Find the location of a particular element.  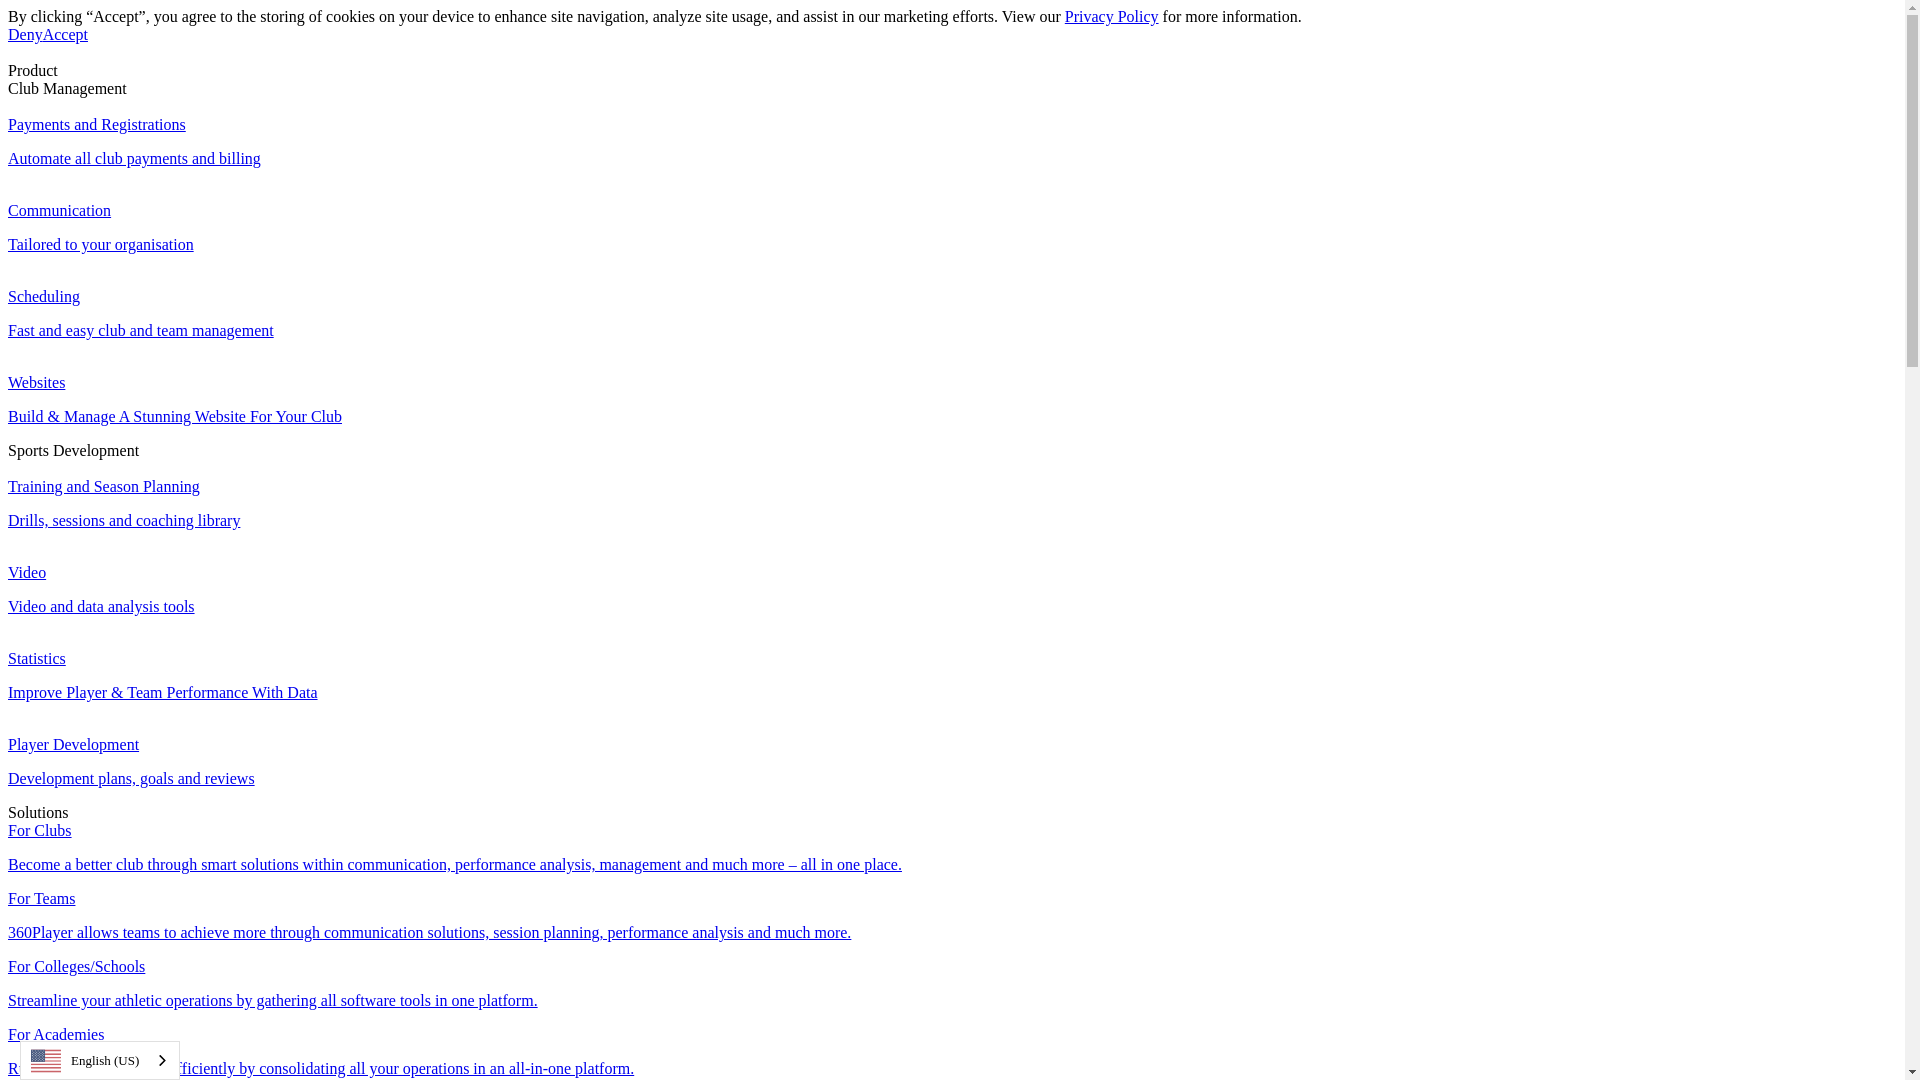

Accept is located at coordinates (66, 34).